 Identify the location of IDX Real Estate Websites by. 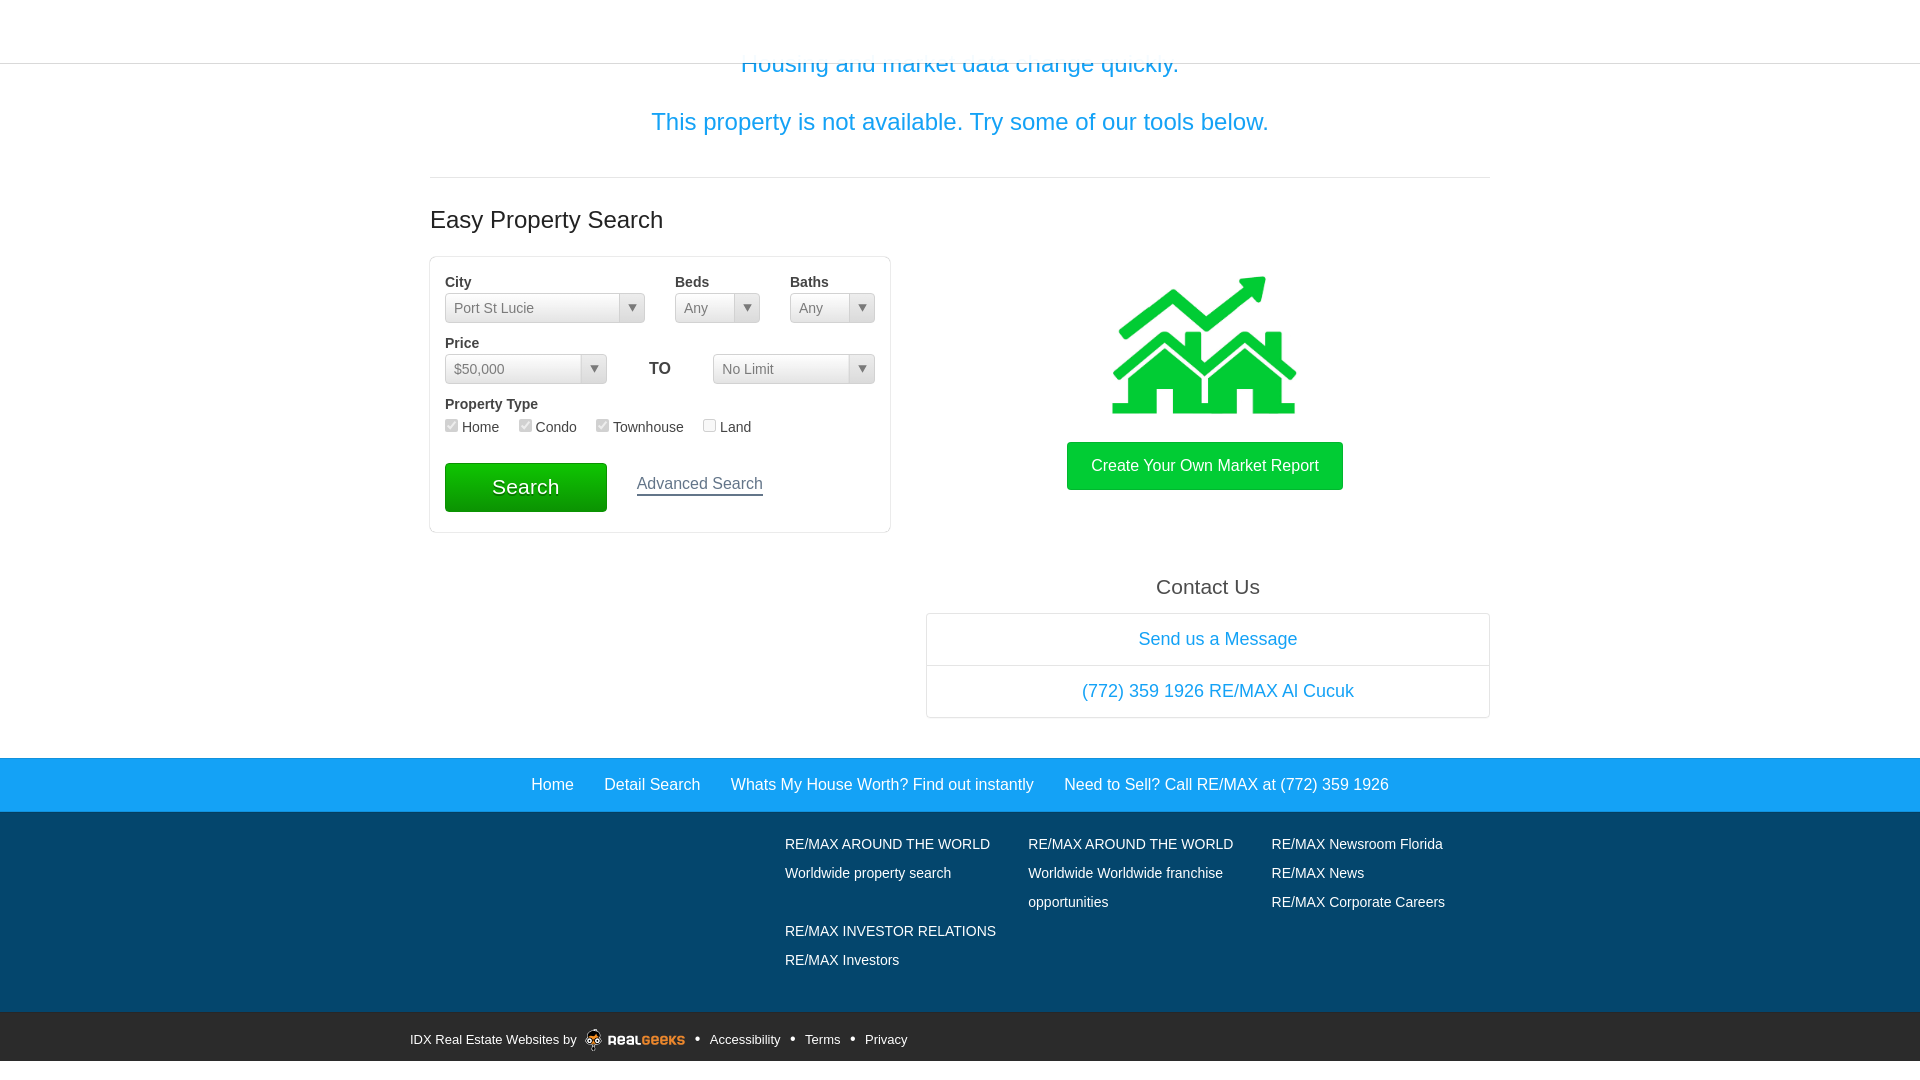
(547, 1035).